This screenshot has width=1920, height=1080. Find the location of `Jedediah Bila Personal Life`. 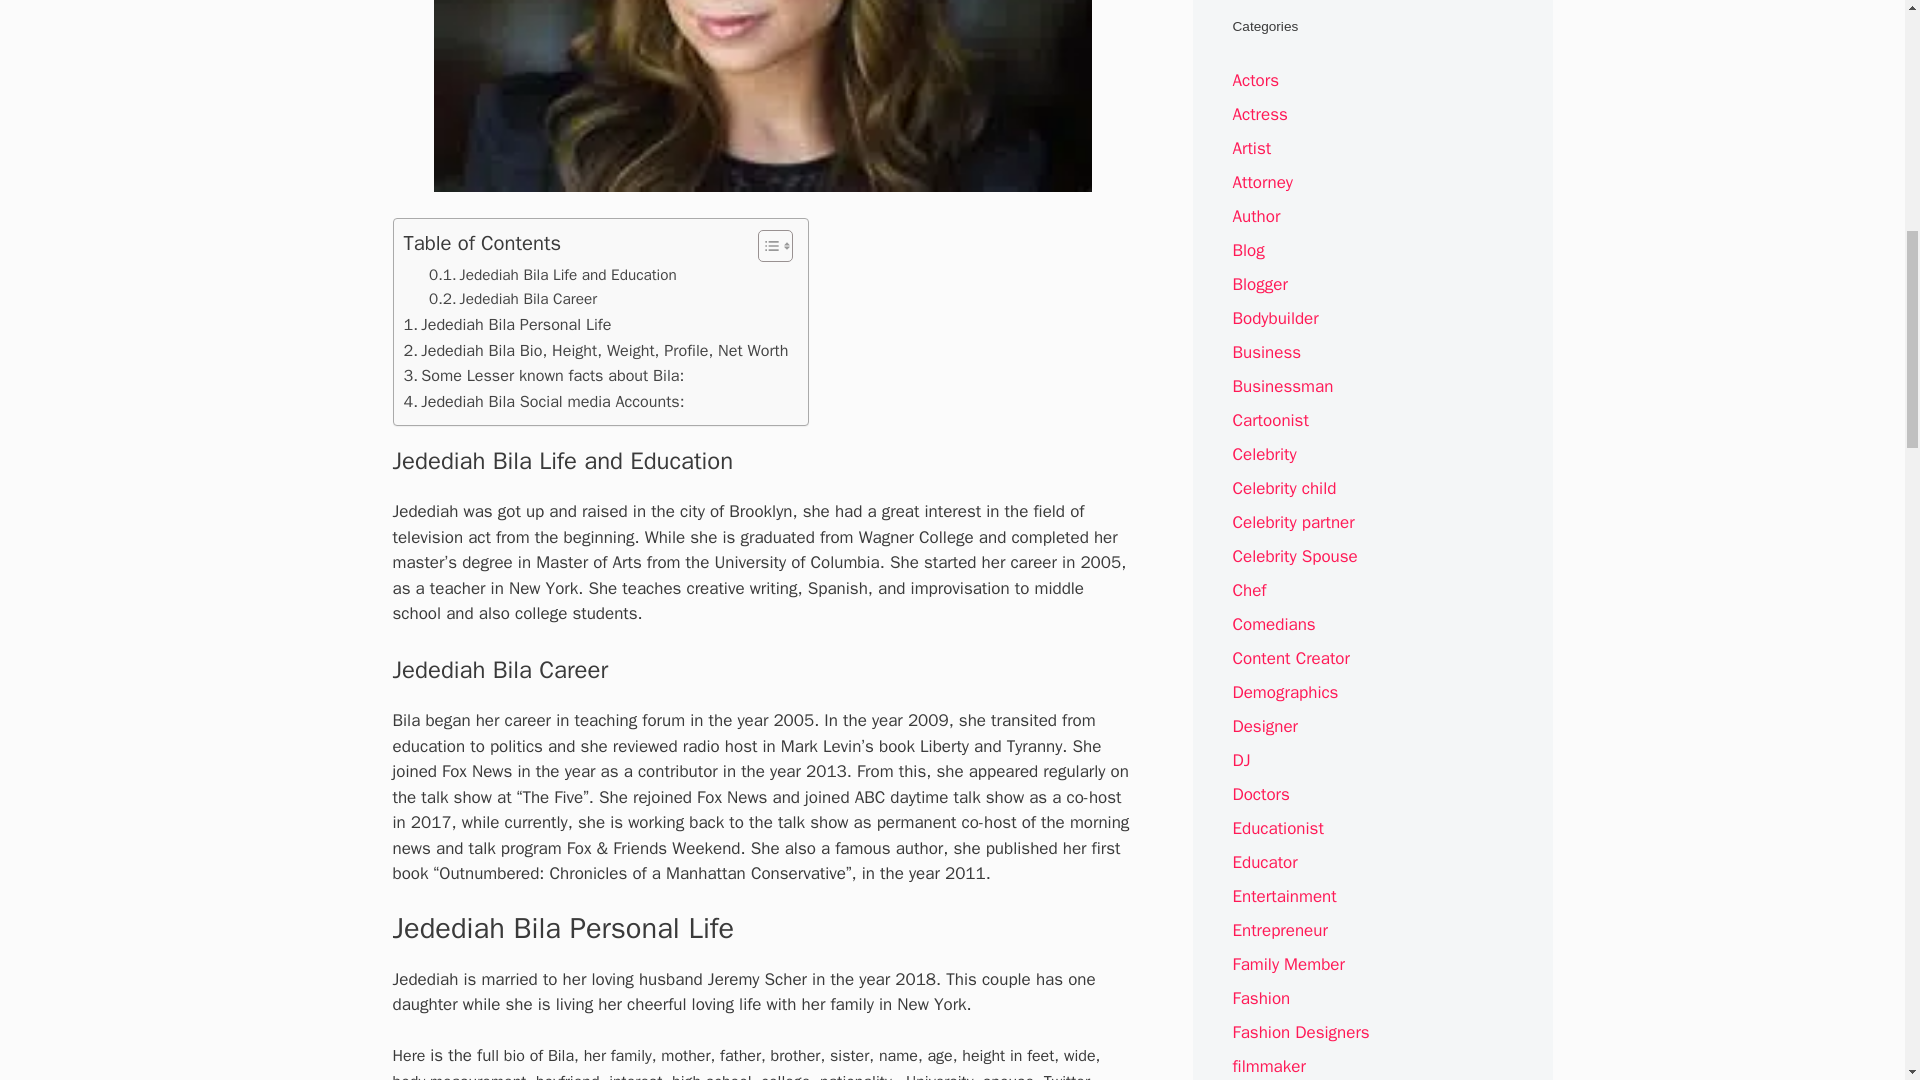

Jedediah Bila Personal Life is located at coordinates (508, 325).